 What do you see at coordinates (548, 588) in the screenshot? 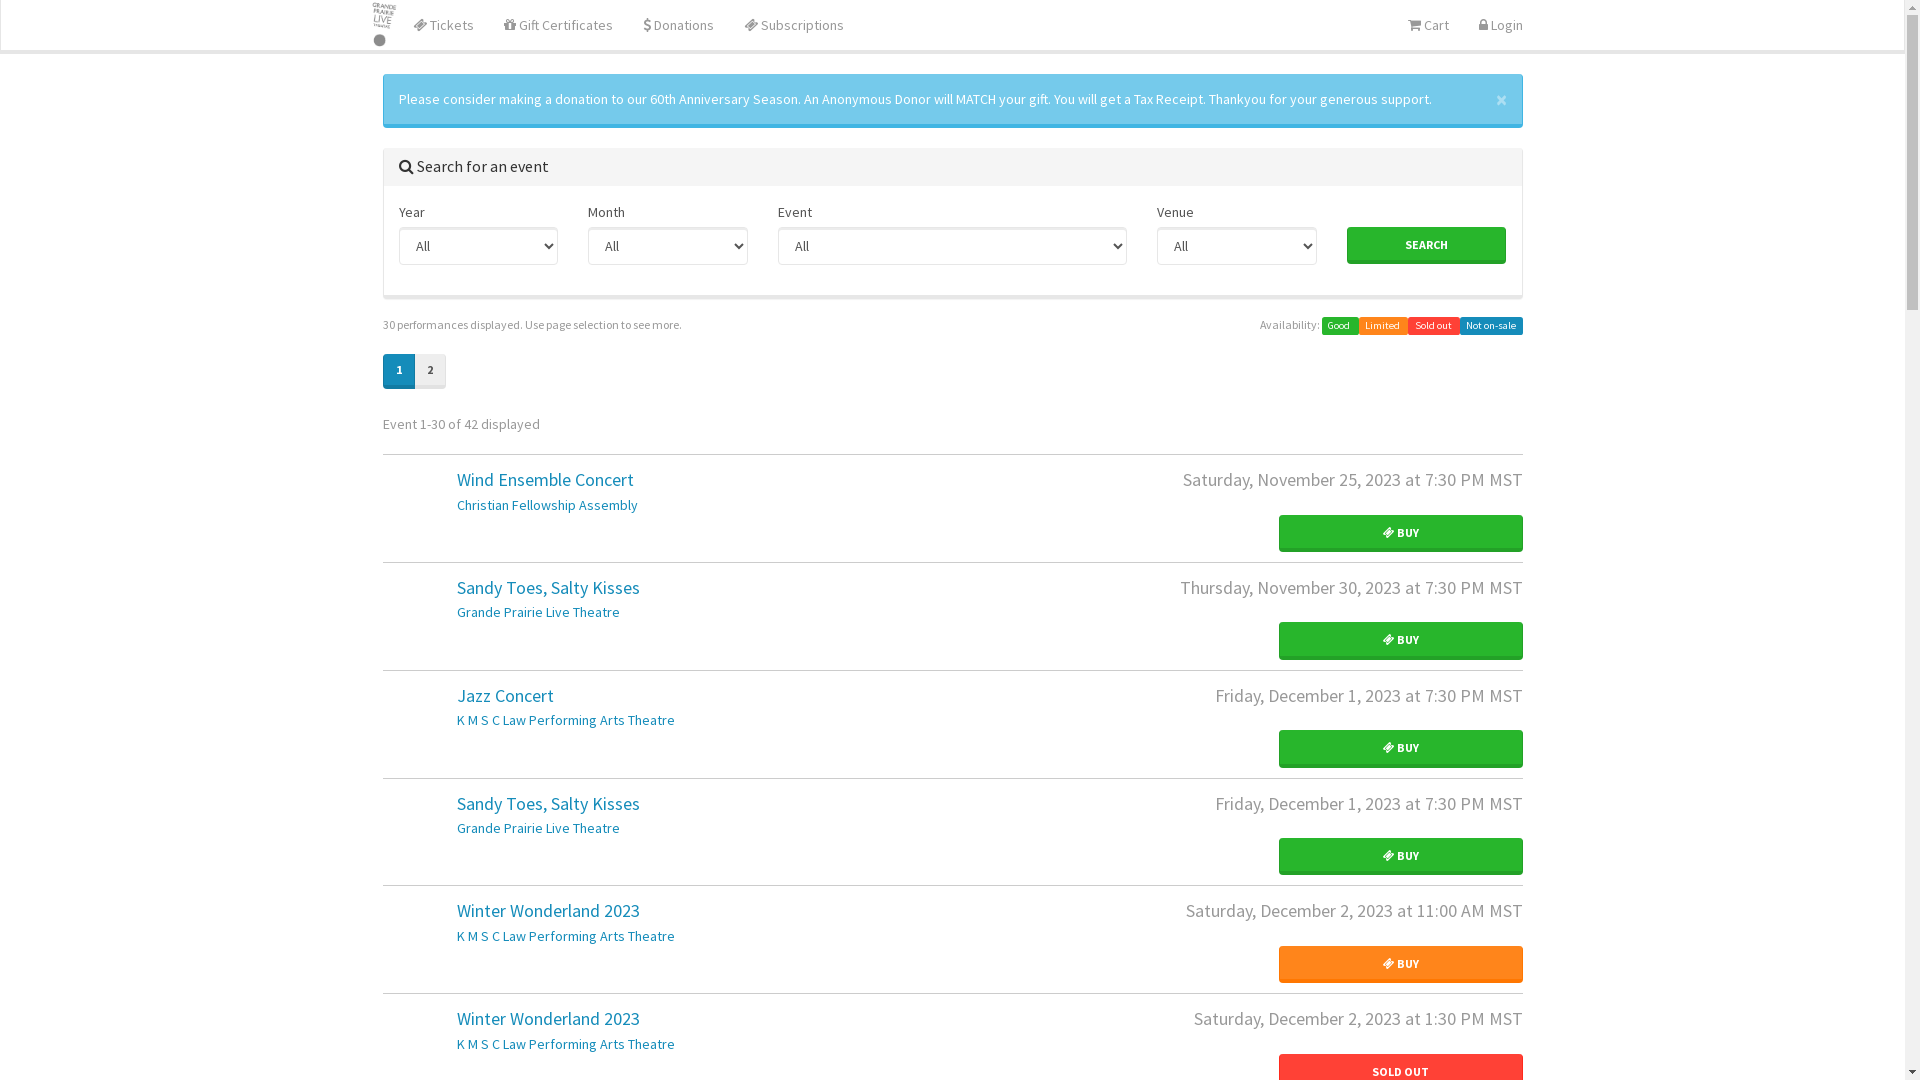
I see `Sandy Toes, Salty Kisses` at bounding box center [548, 588].